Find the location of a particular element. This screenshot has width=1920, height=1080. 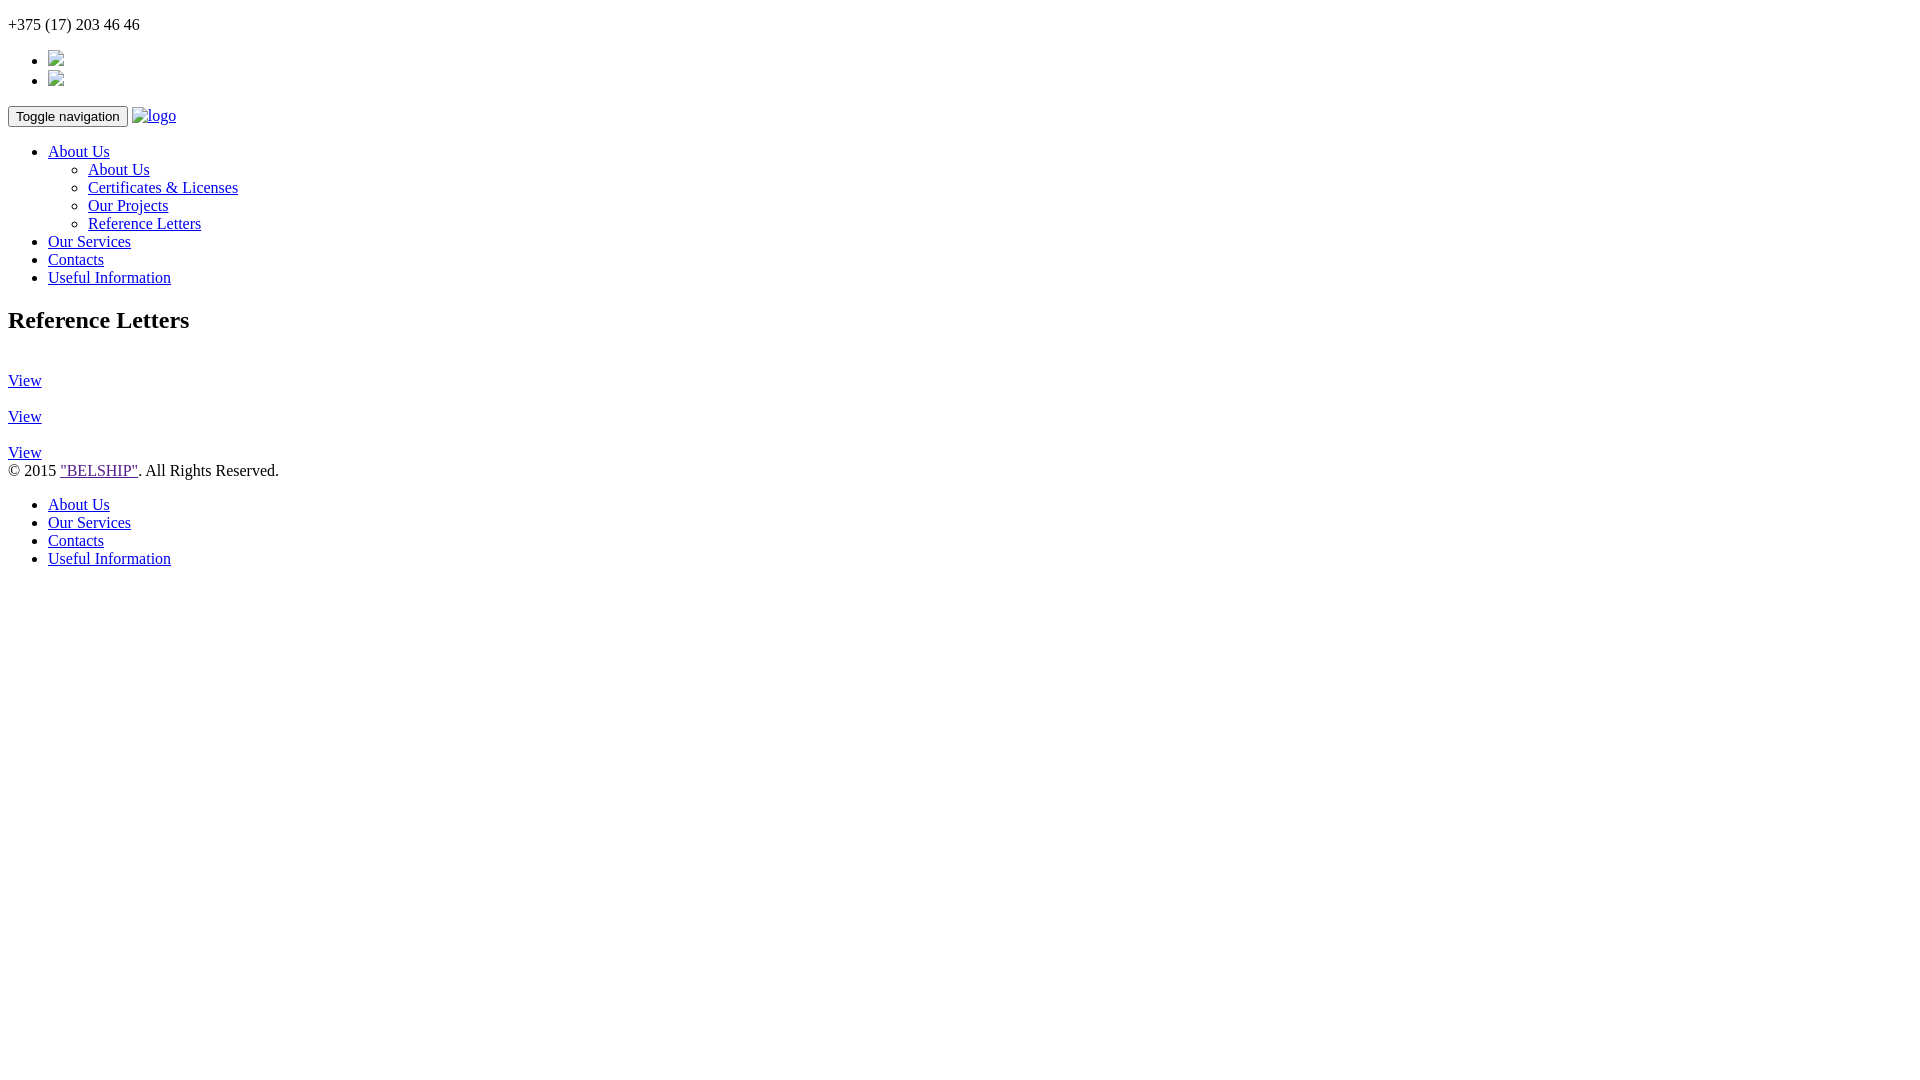

About Us is located at coordinates (79, 152).